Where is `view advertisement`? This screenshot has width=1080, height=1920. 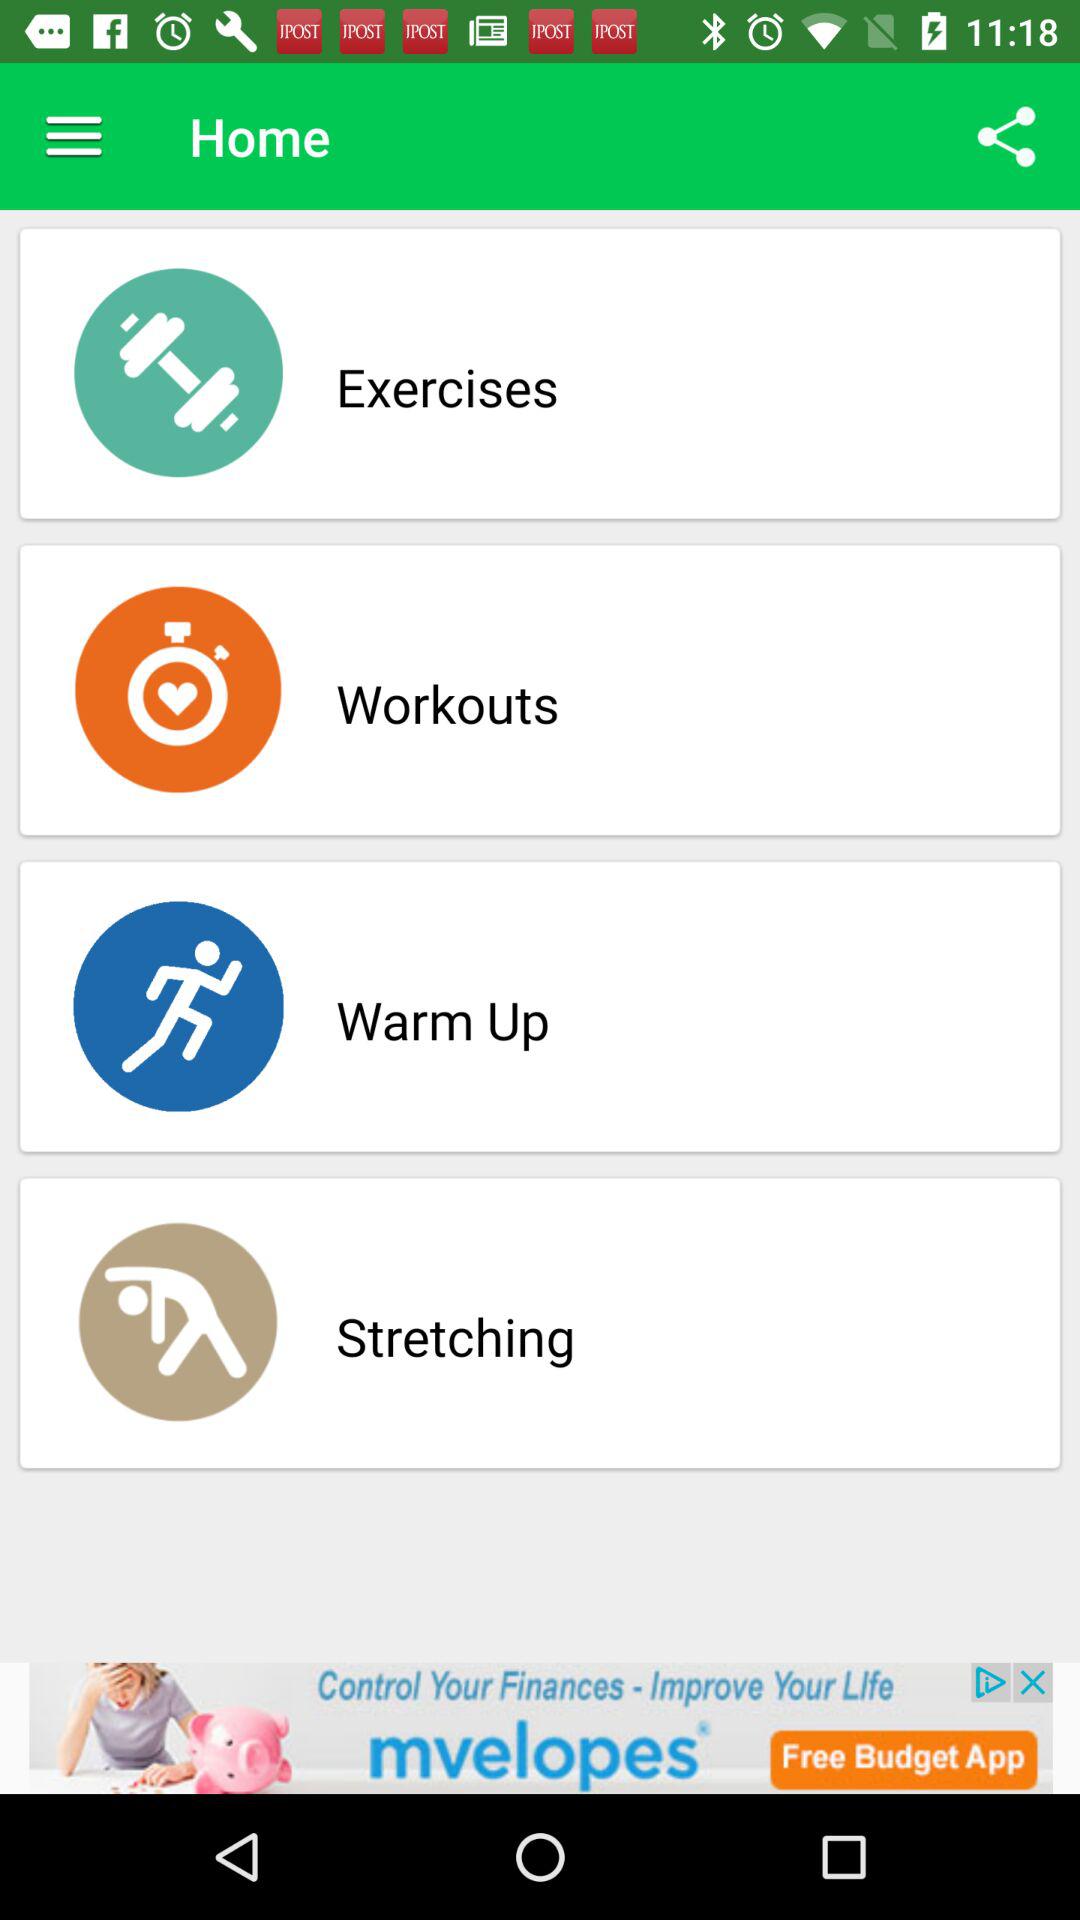
view advertisement is located at coordinates (540, 1728).